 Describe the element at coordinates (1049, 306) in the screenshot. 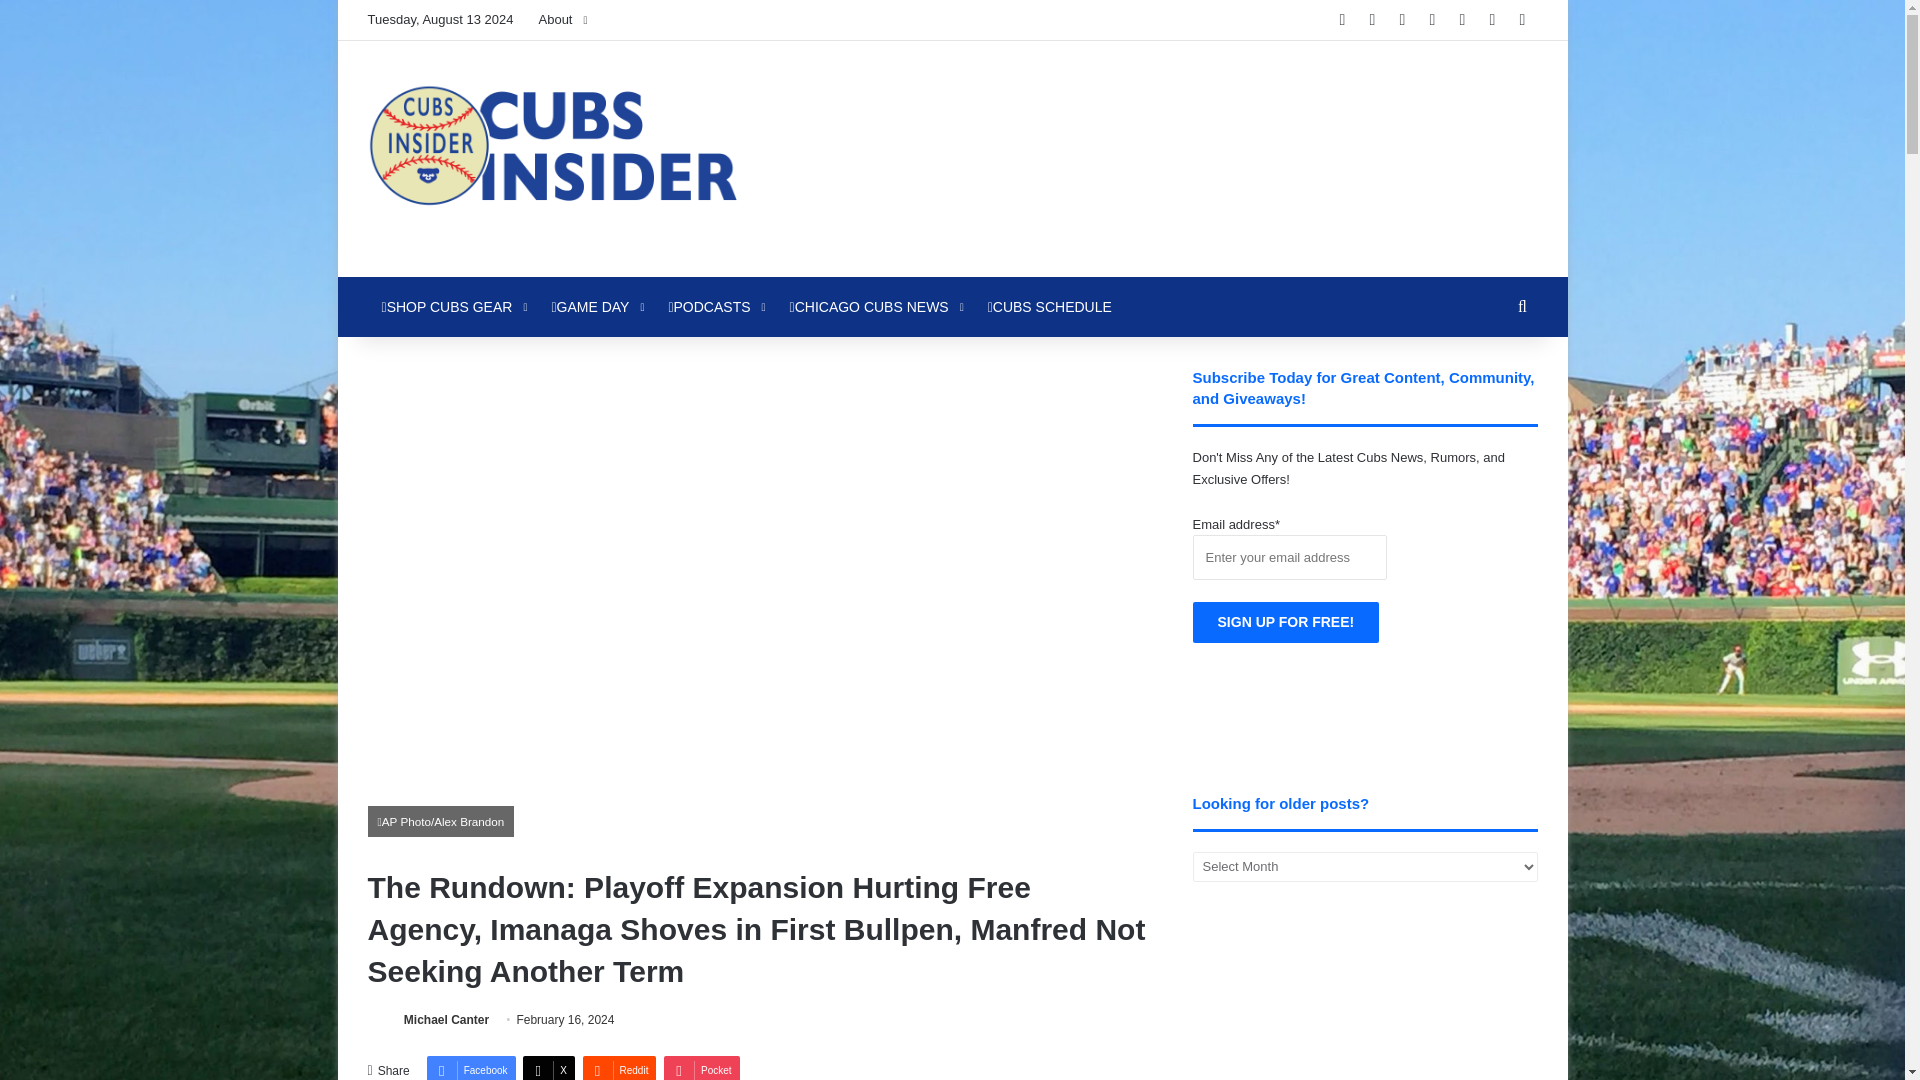

I see `CUBS SCHEDULE` at that location.